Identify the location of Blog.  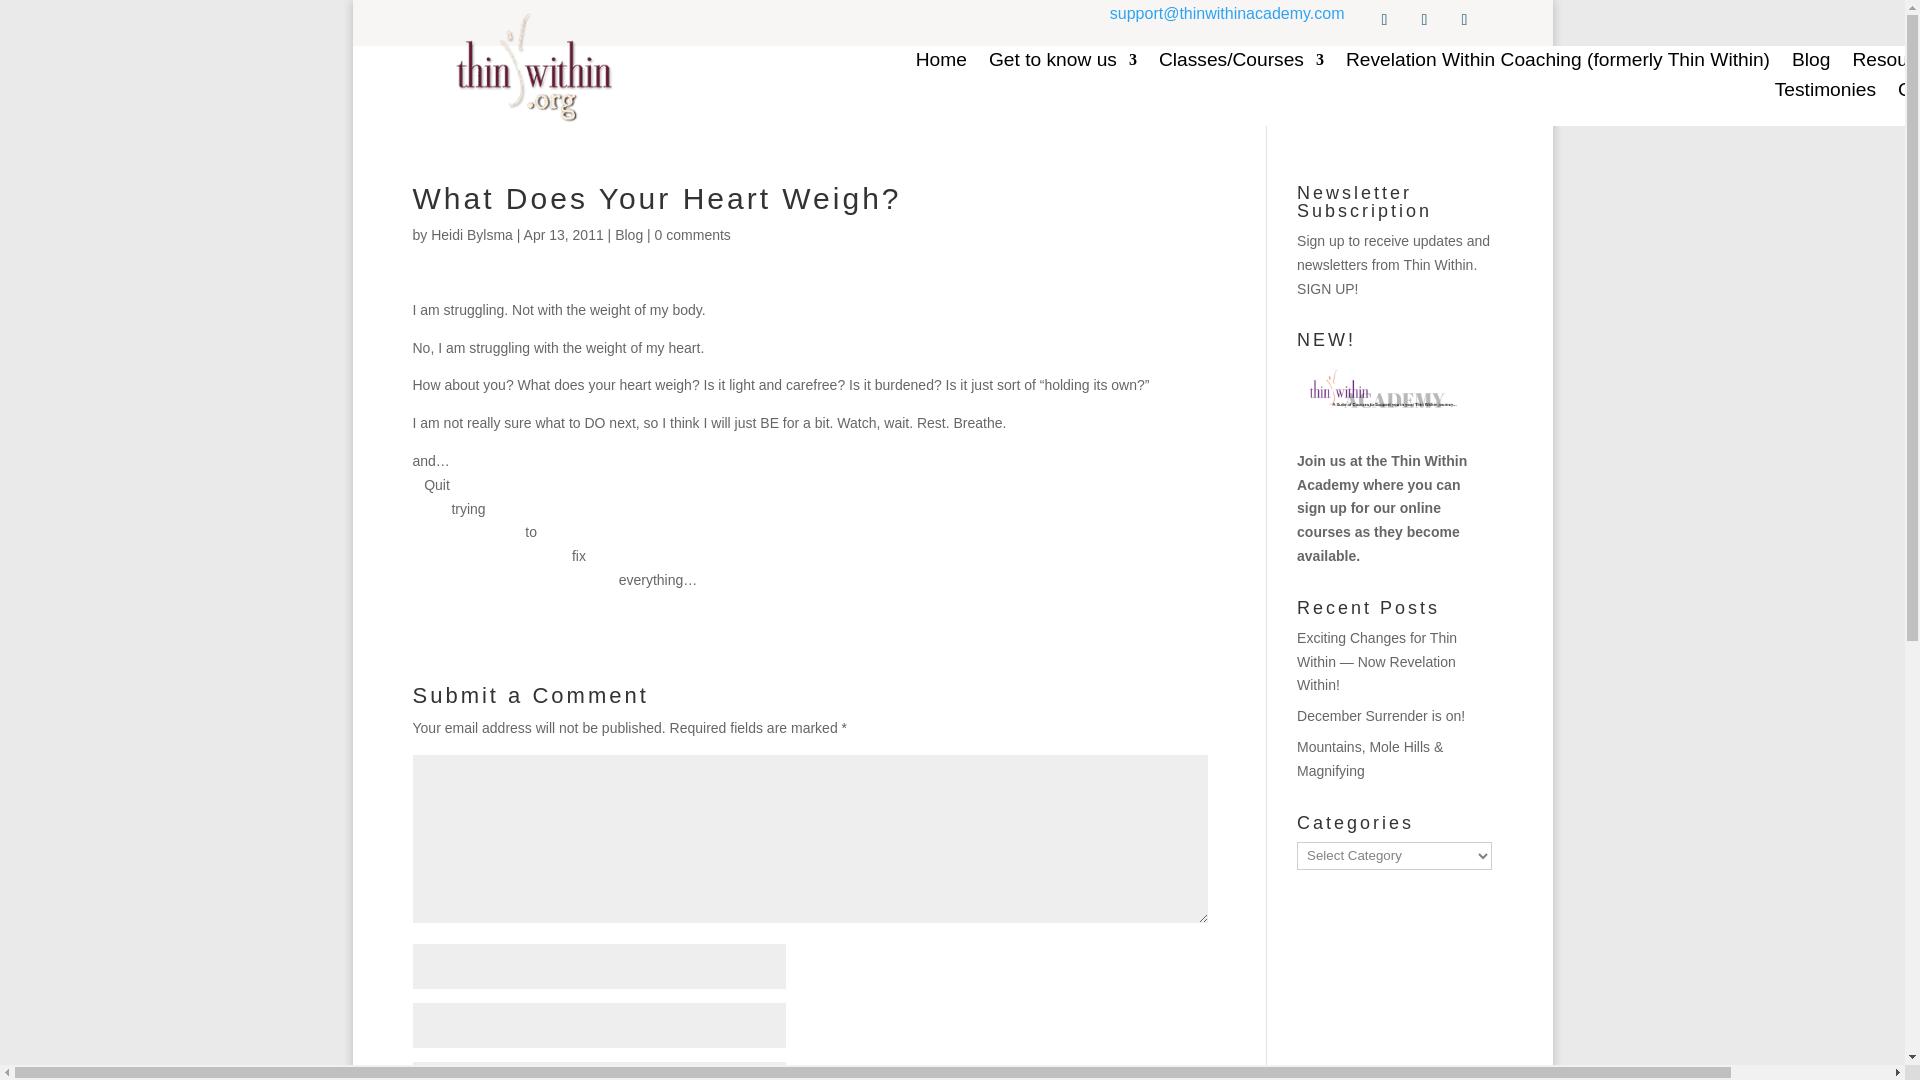
(628, 234).